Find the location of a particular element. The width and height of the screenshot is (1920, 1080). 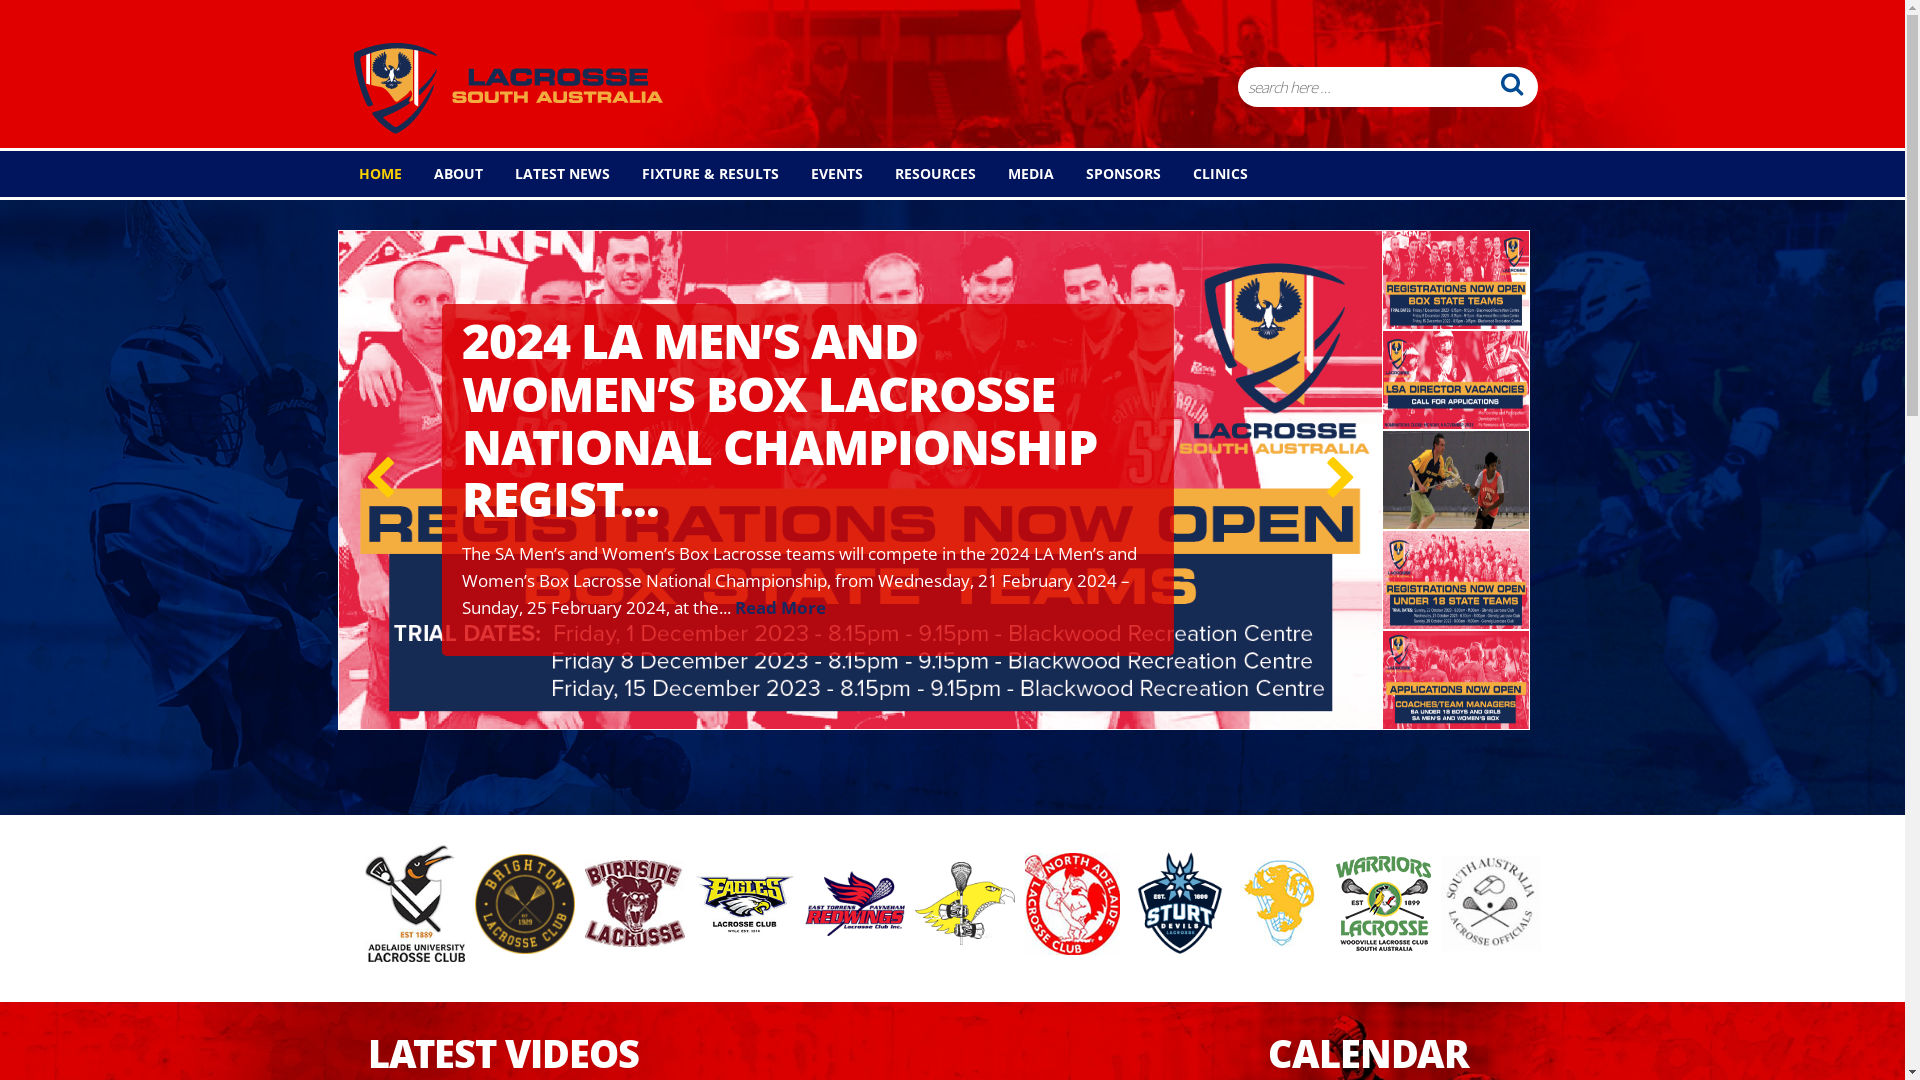

Next is located at coordinates (1341, 480).